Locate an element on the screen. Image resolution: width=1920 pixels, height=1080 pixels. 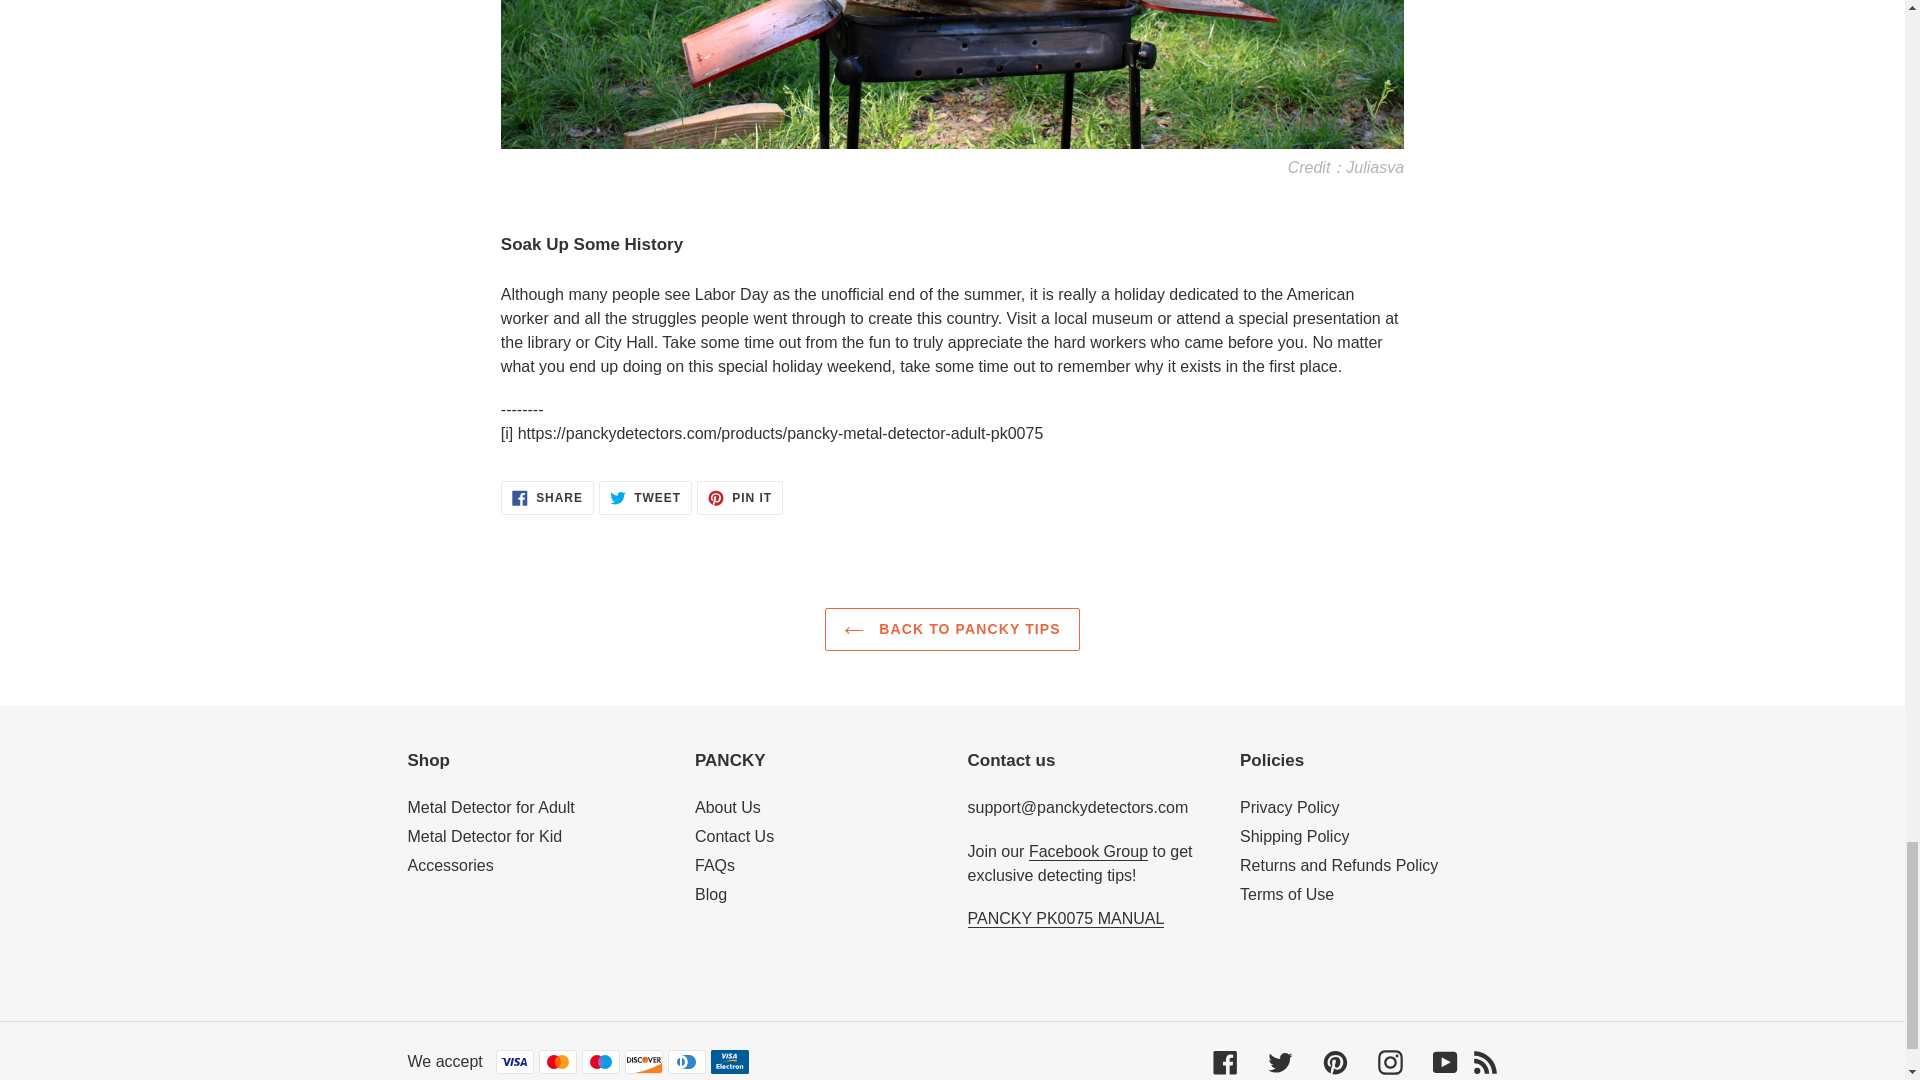
Visa Electron is located at coordinates (600, 1061).